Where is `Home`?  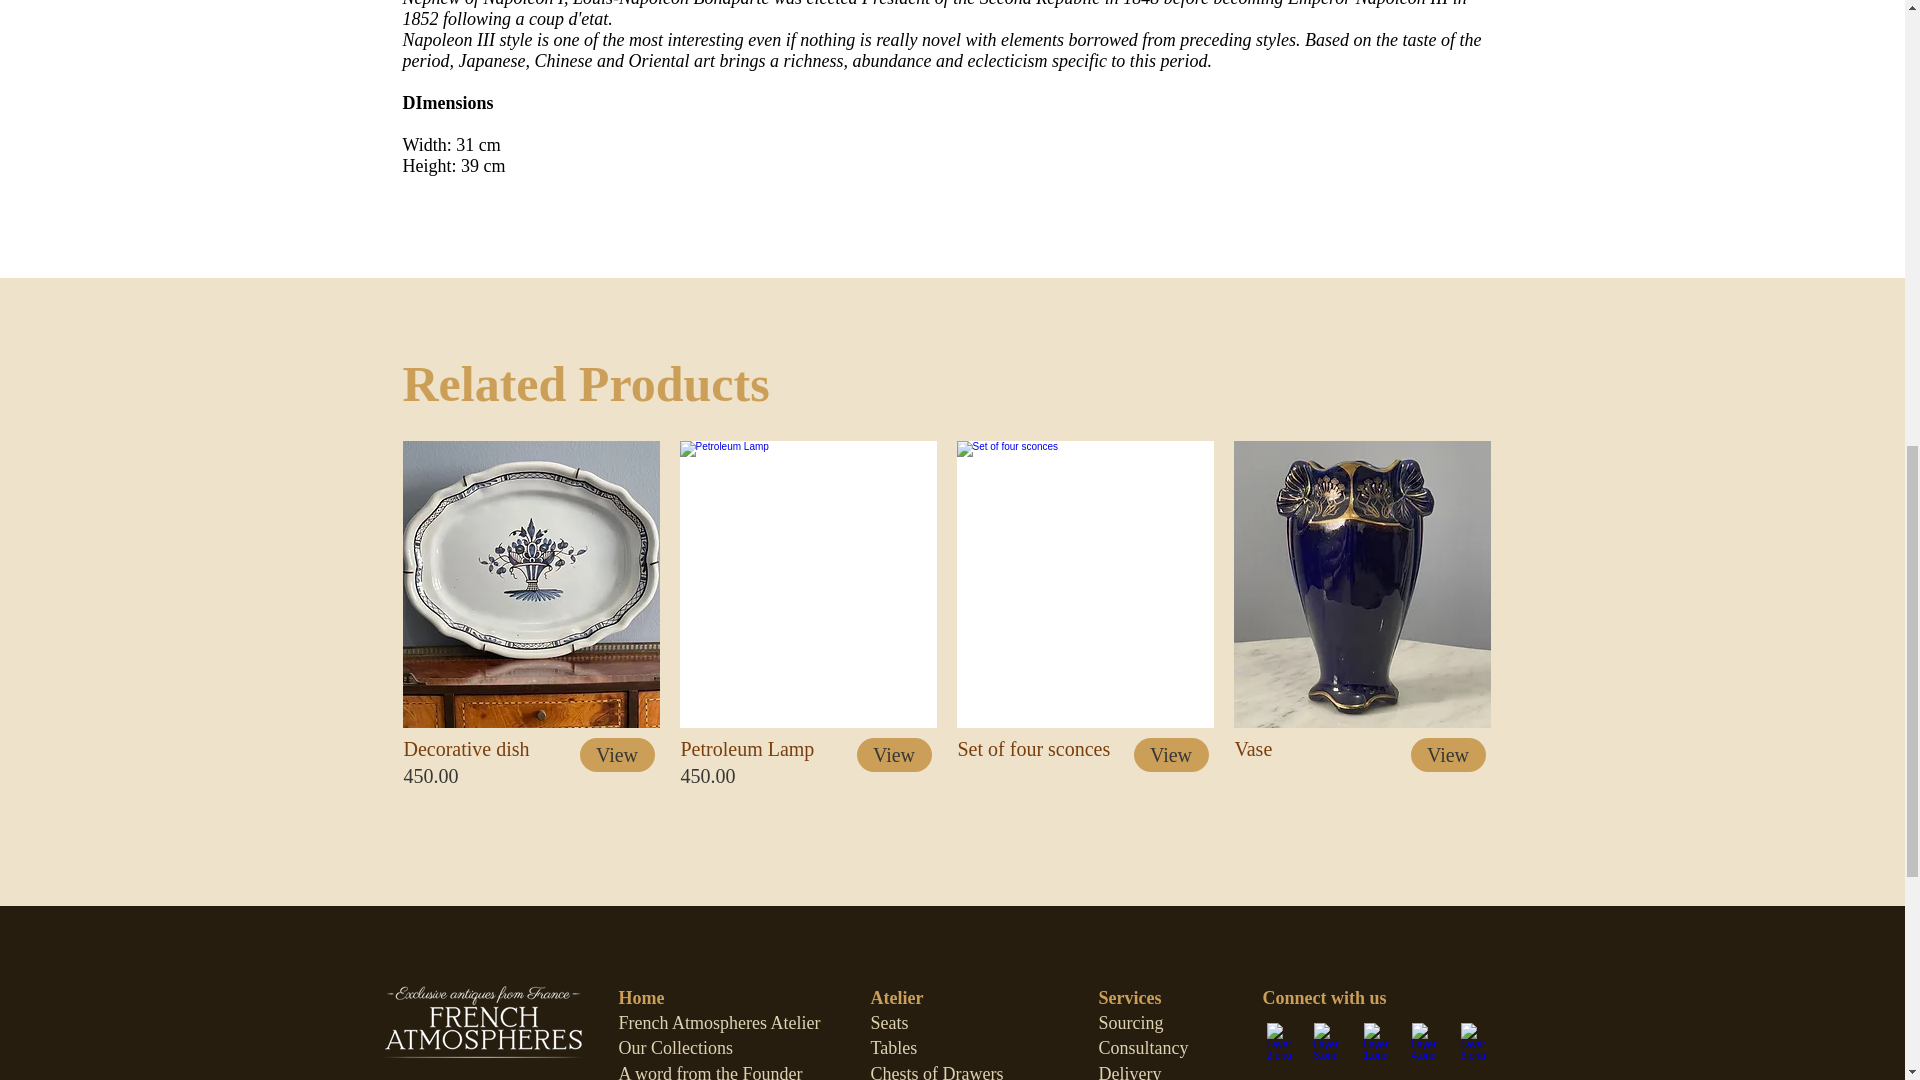
Home is located at coordinates (641, 998).